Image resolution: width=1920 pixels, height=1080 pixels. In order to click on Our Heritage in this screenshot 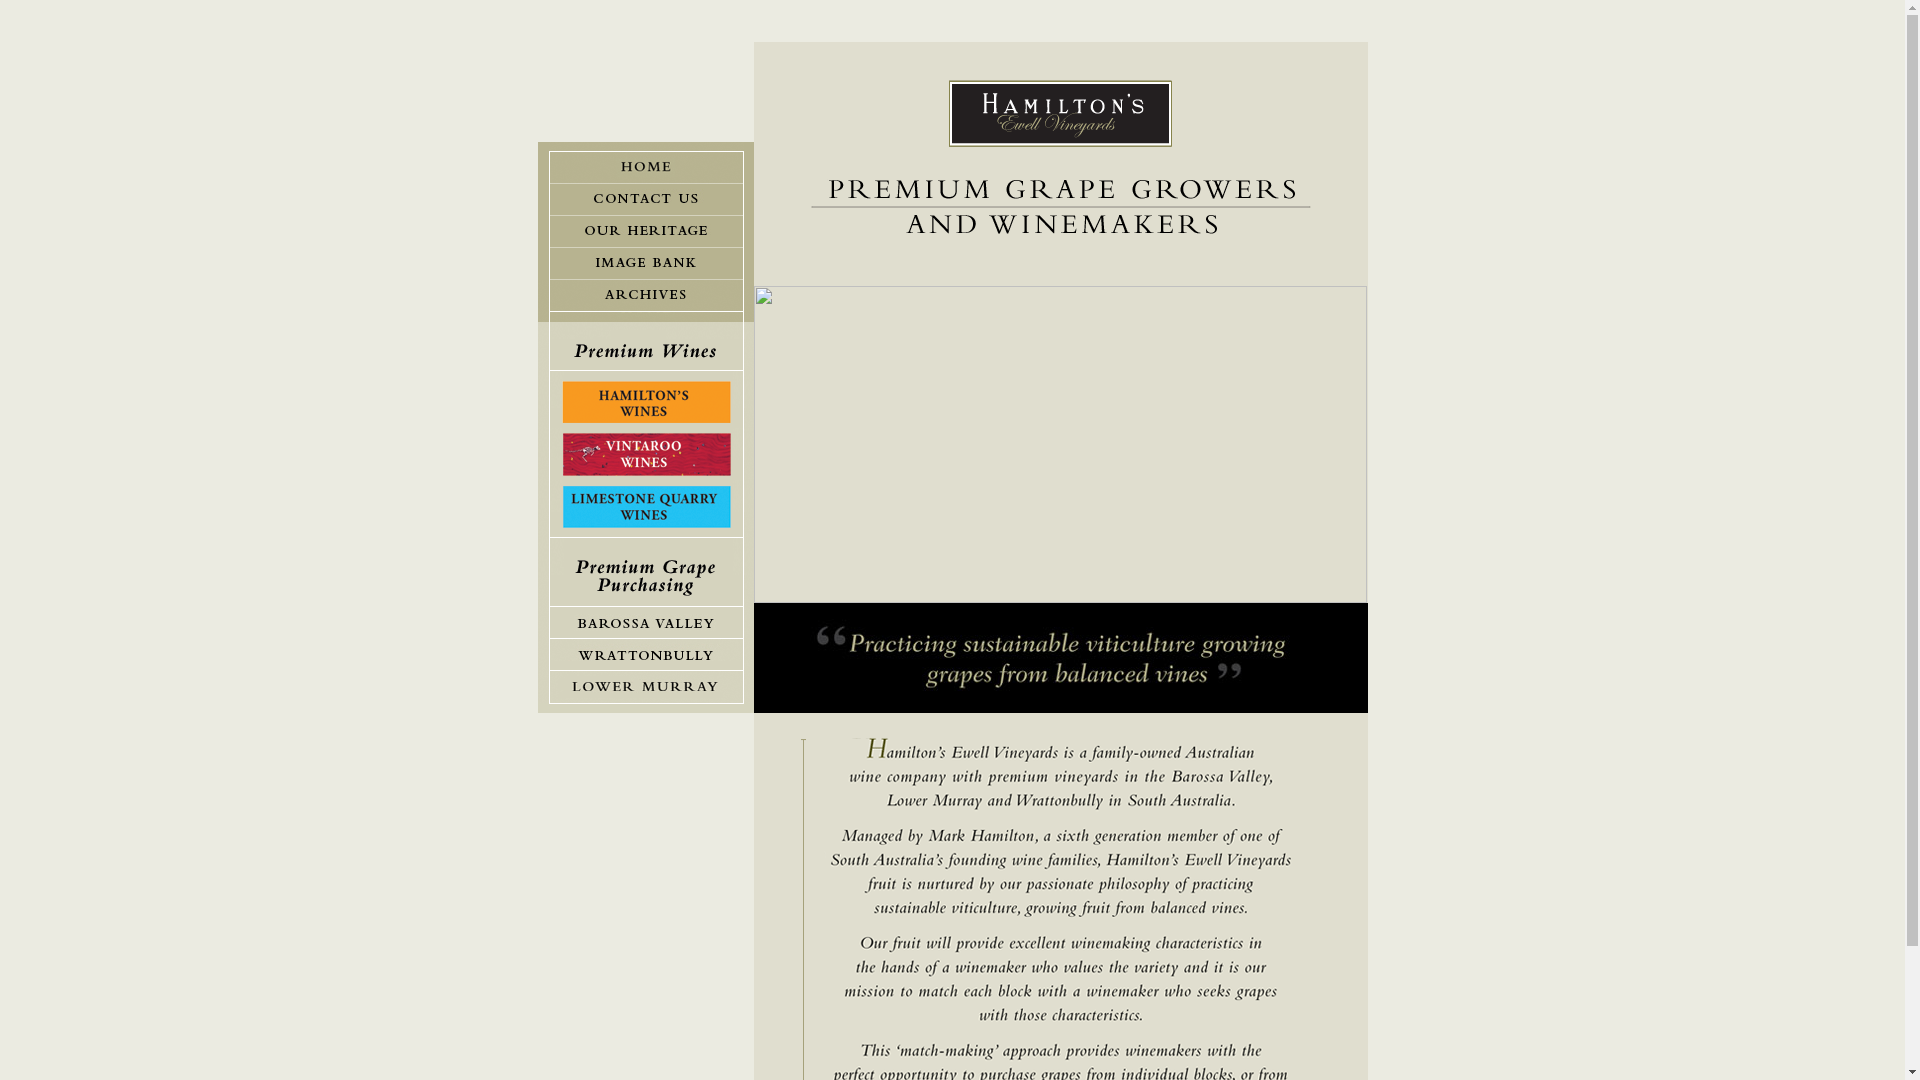, I will do `click(646, 232)`.